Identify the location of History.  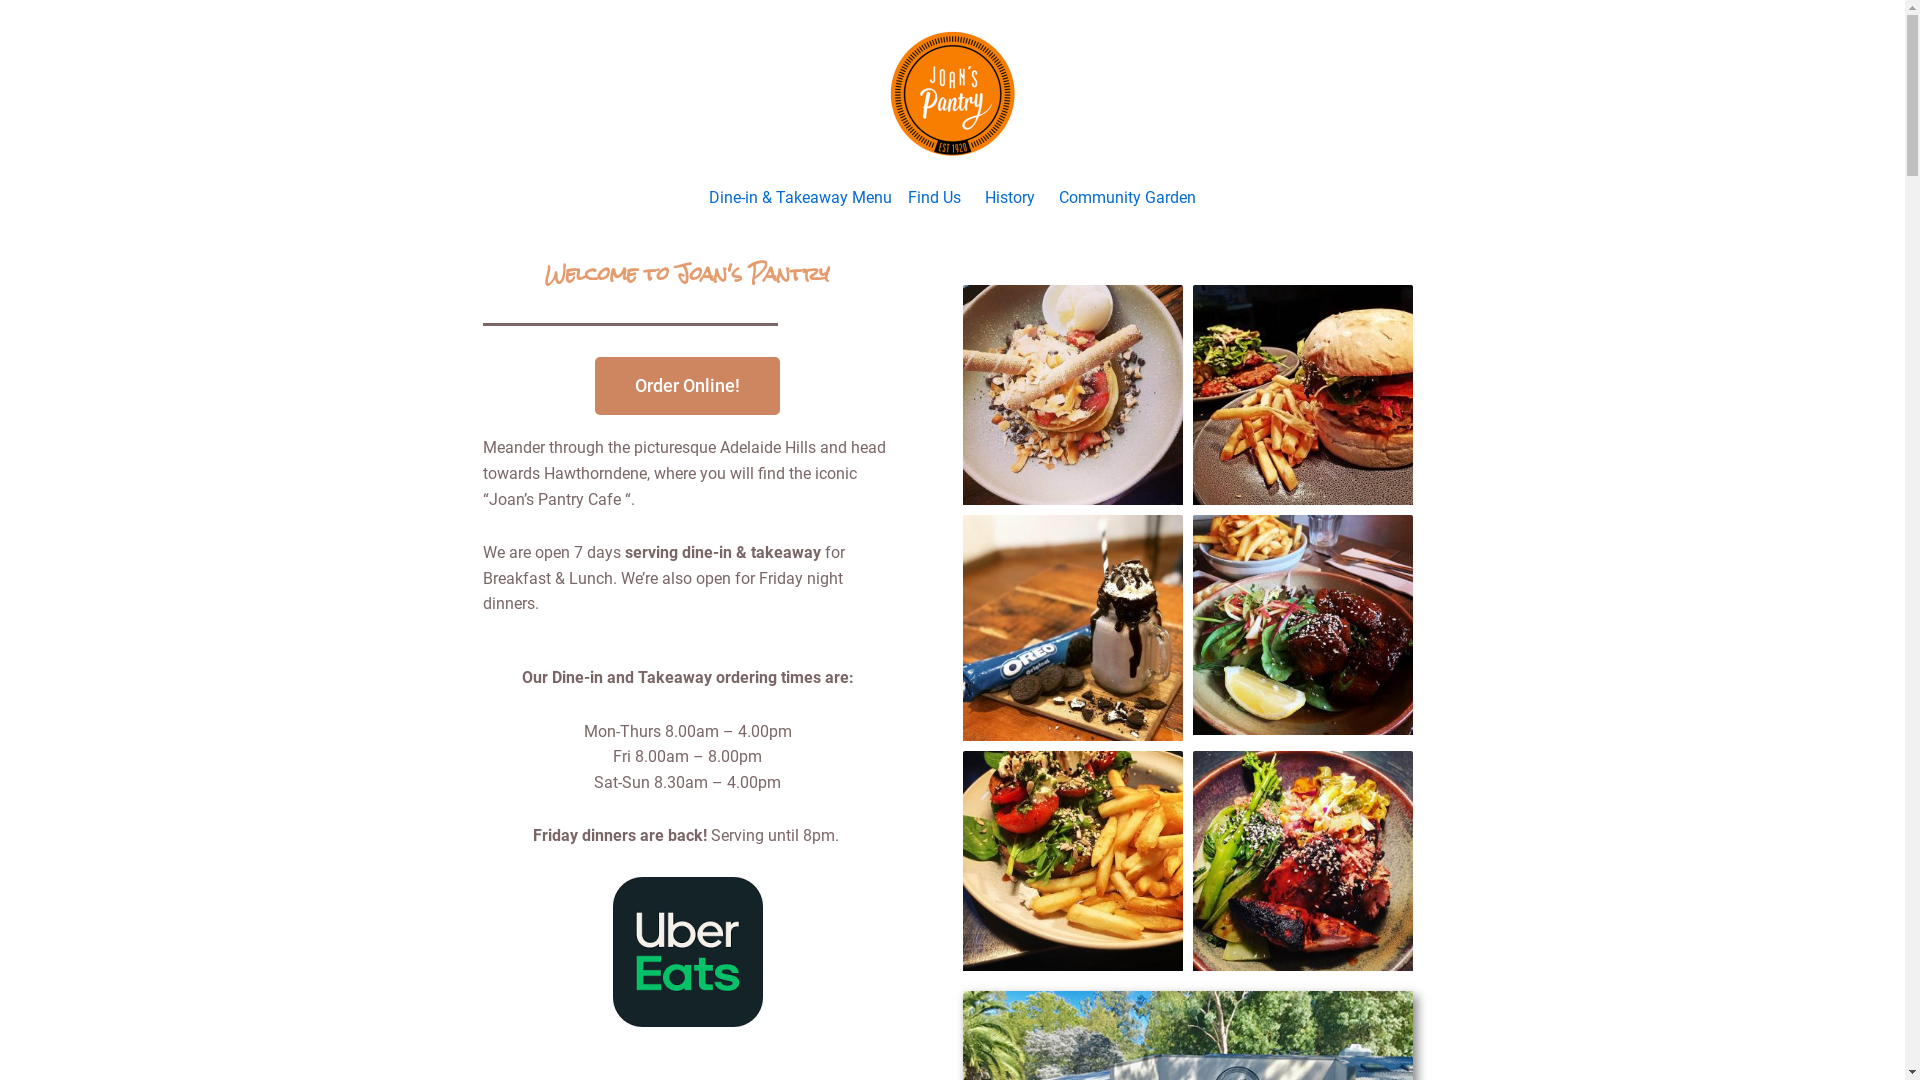
(1010, 198).